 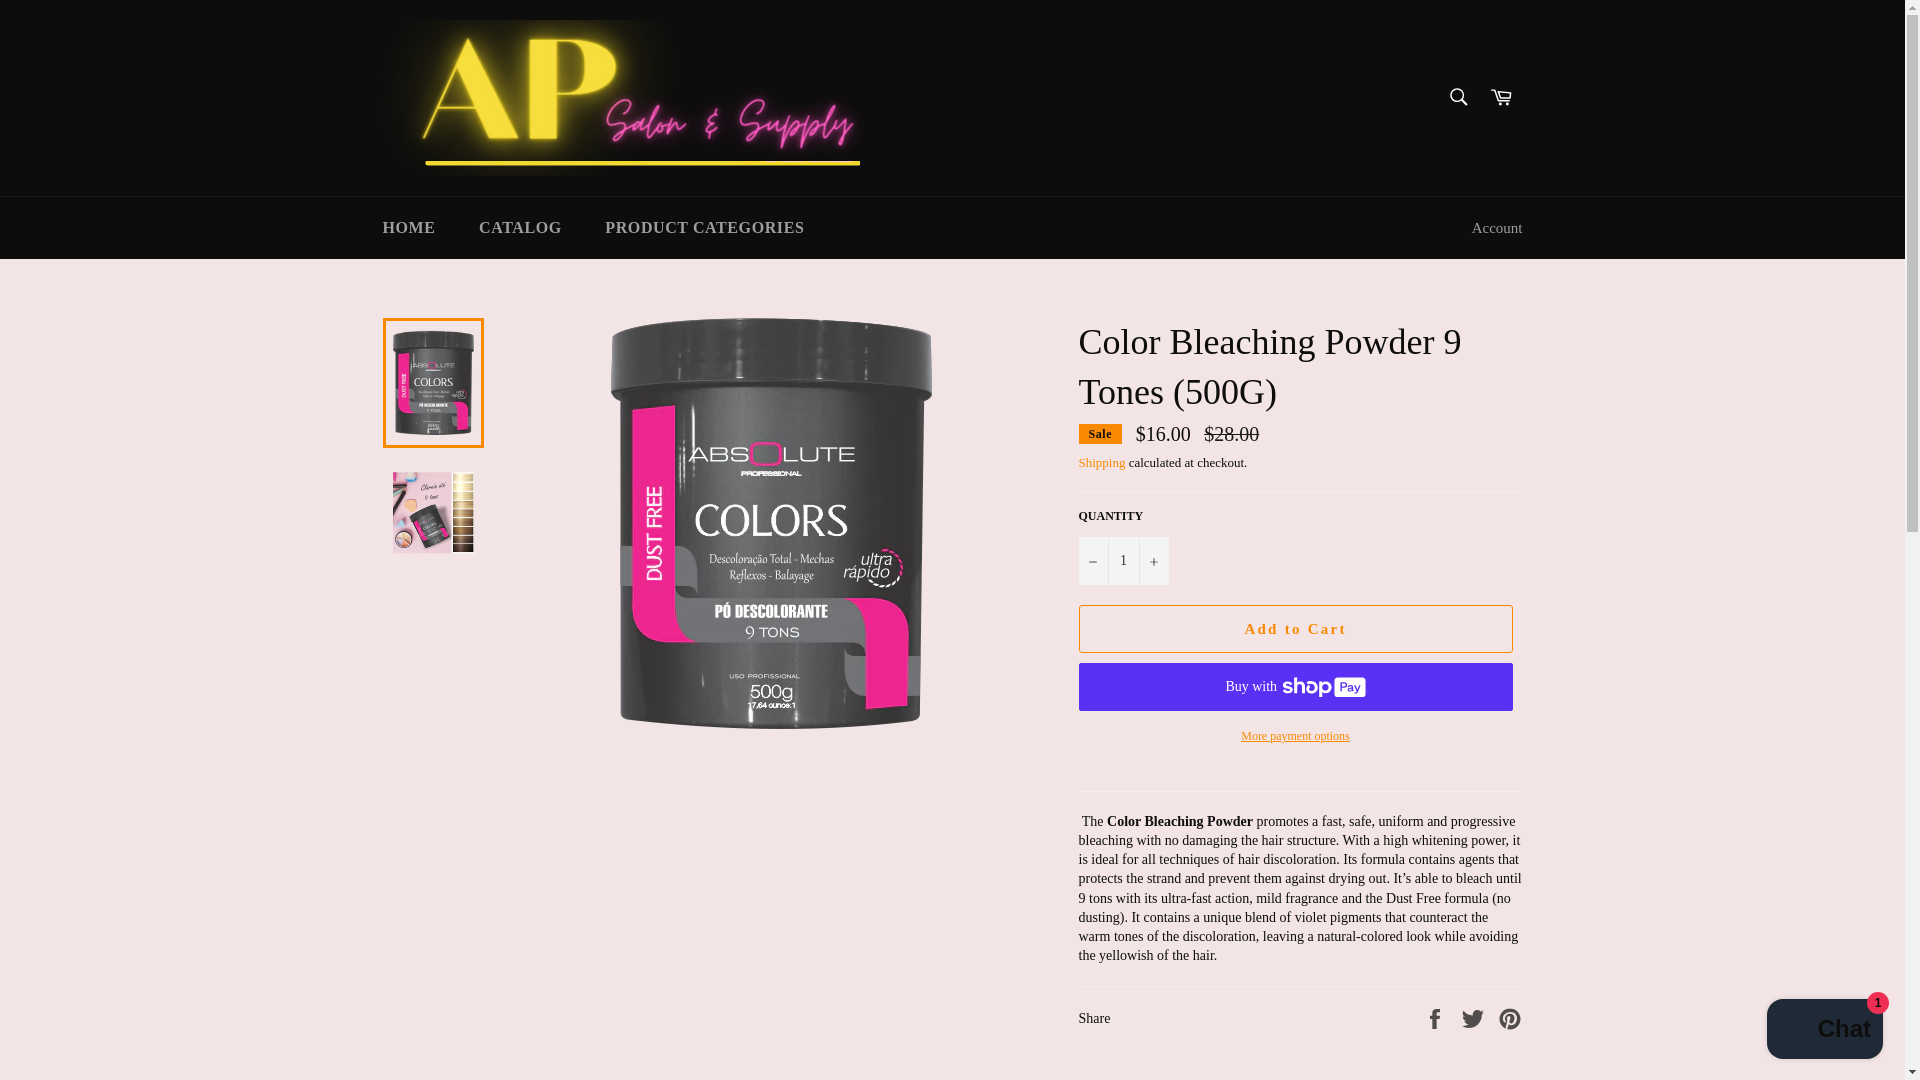 What do you see at coordinates (1457, 96) in the screenshot?
I see `Search` at bounding box center [1457, 96].